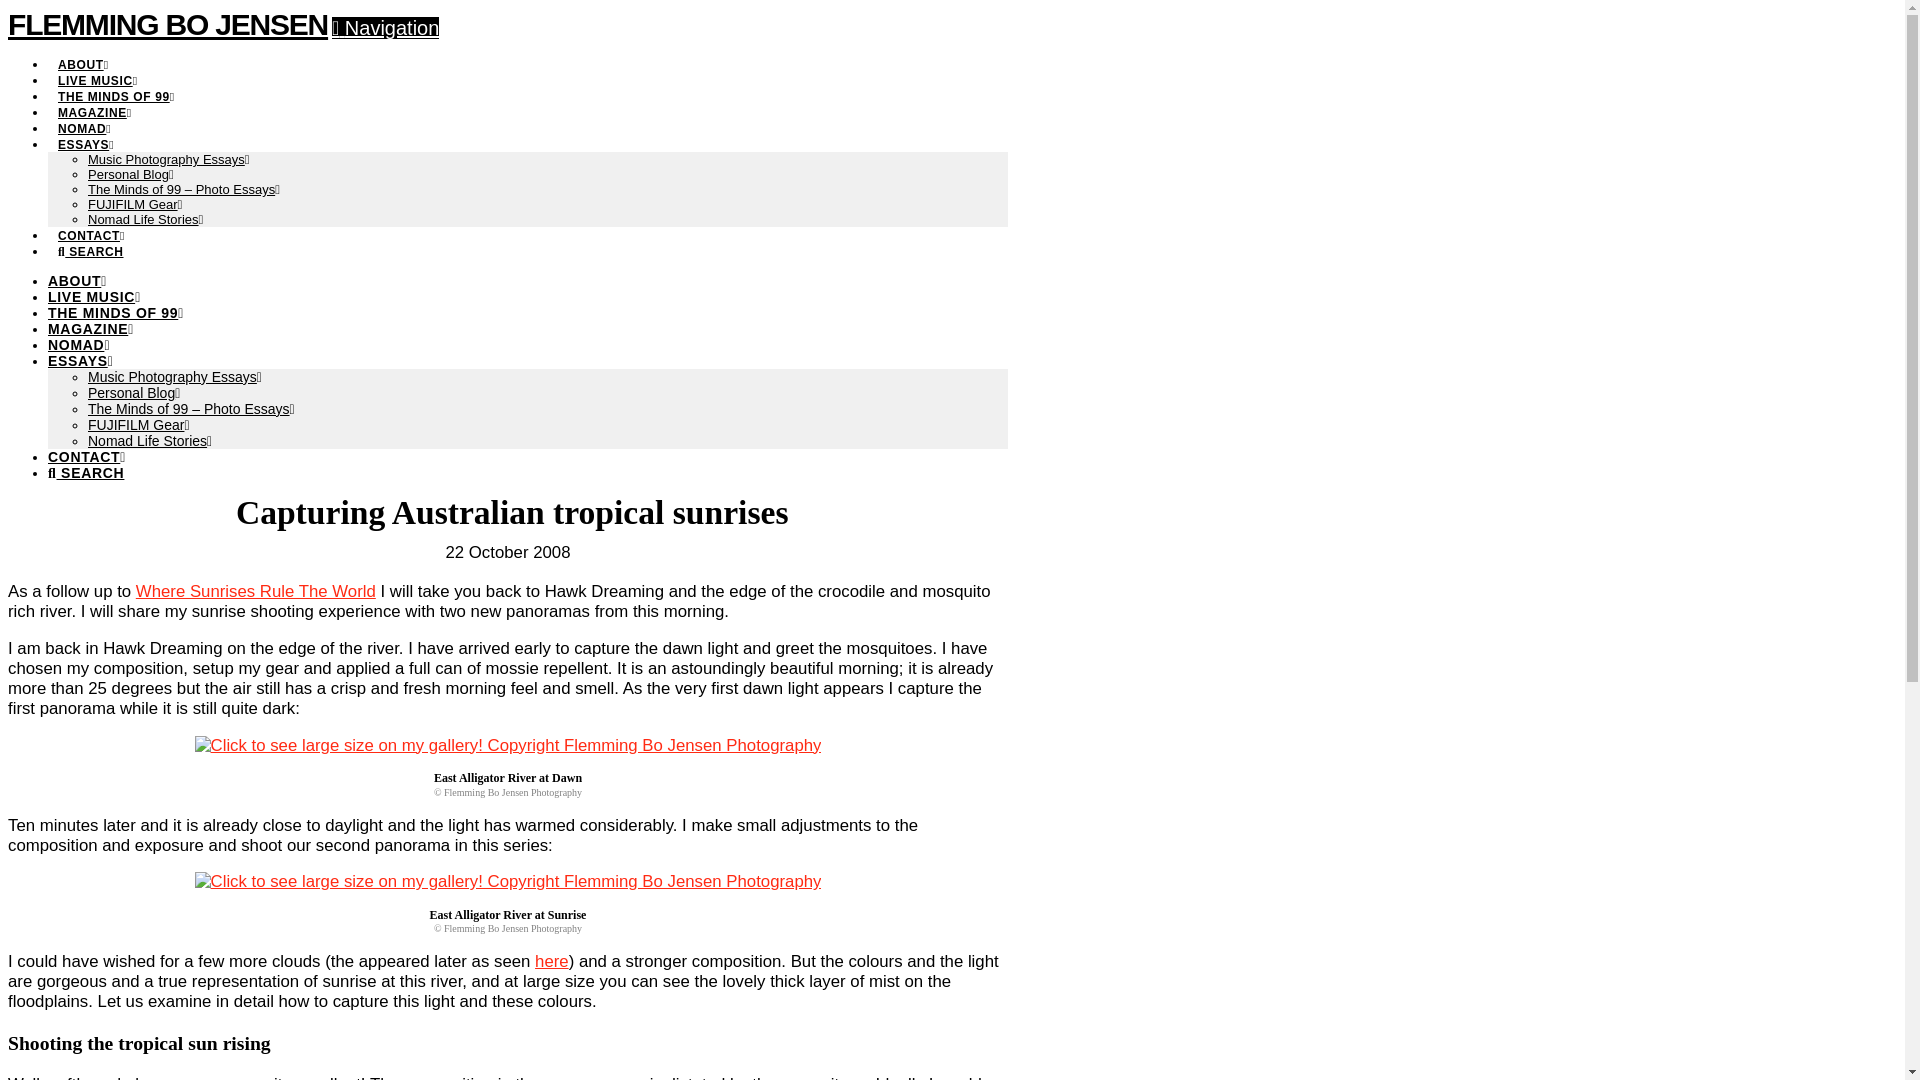 This screenshot has width=1920, height=1080. What do you see at coordinates (91, 328) in the screenshot?
I see `MAGAZINE` at bounding box center [91, 328].